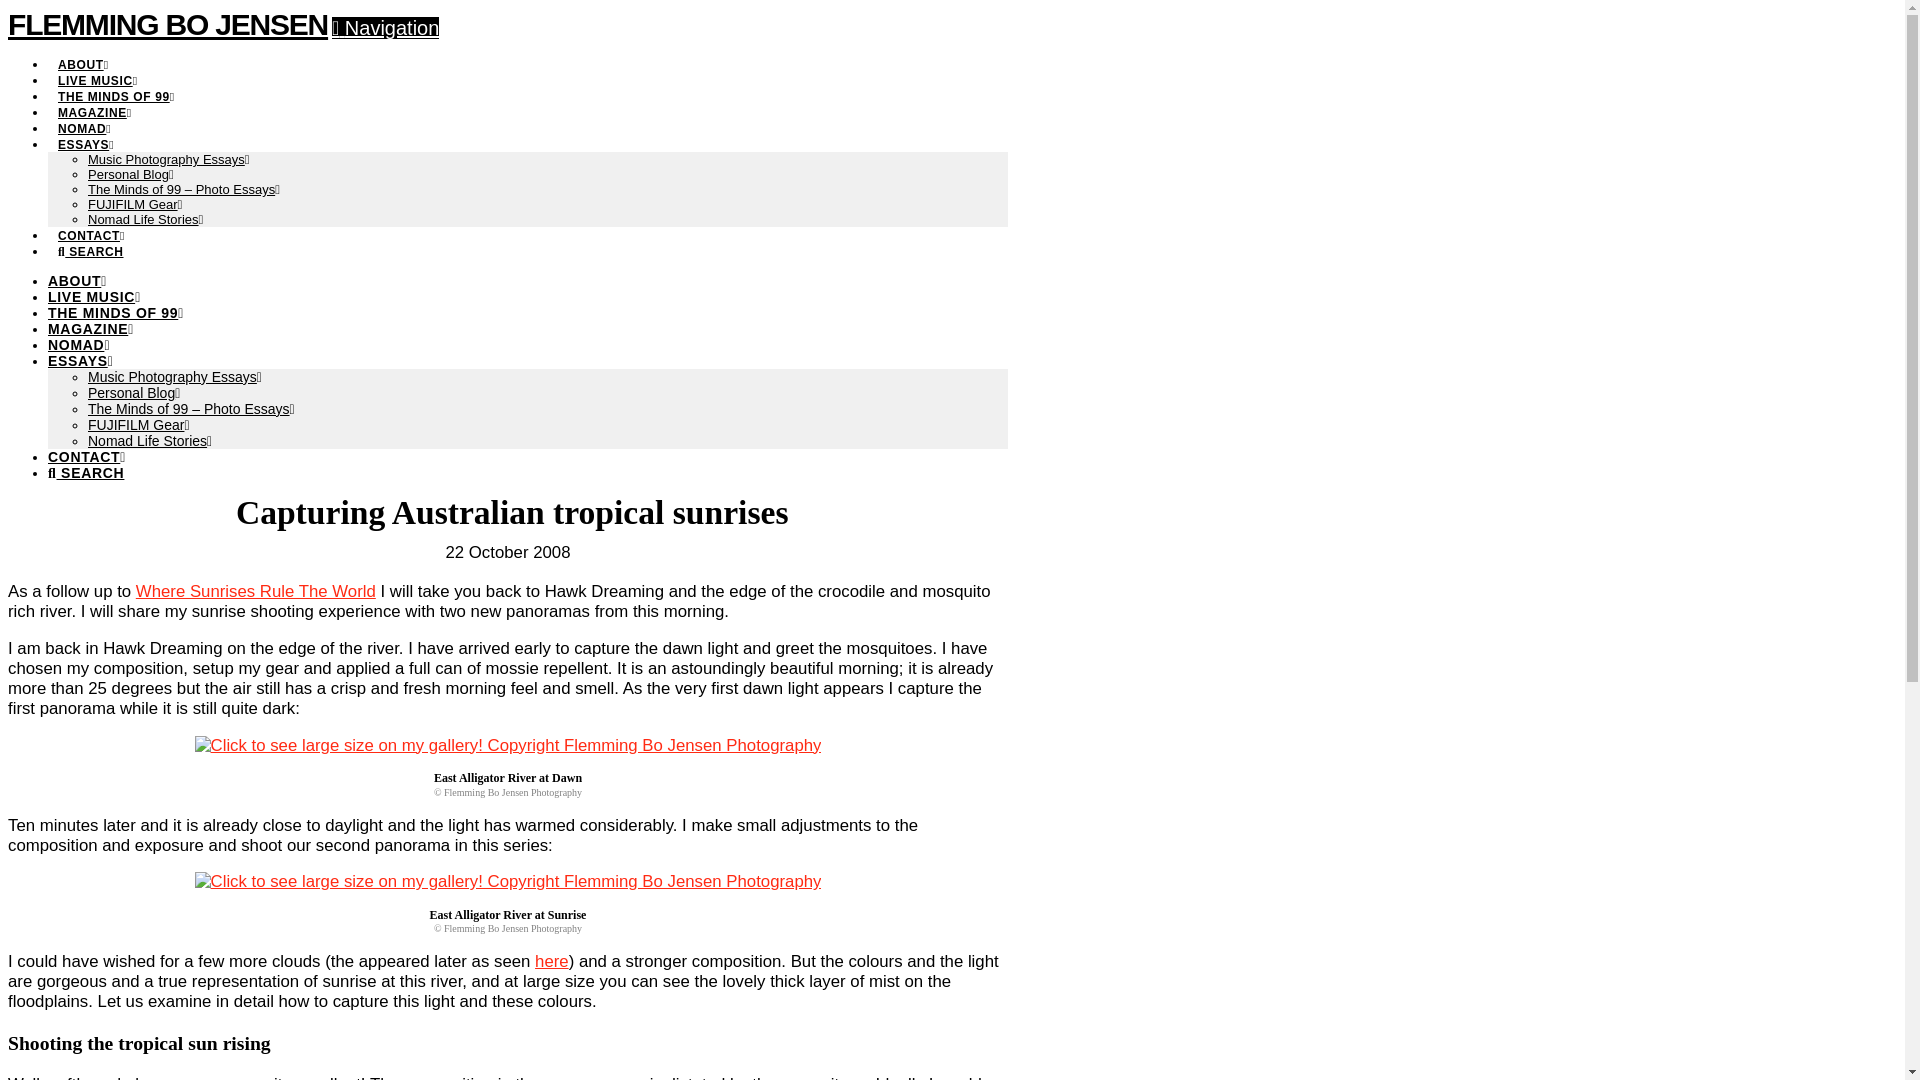 This screenshot has width=1920, height=1080. What do you see at coordinates (91, 328) in the screenshot?
I see `MAGAZINE` at bounding box center [91, 328].